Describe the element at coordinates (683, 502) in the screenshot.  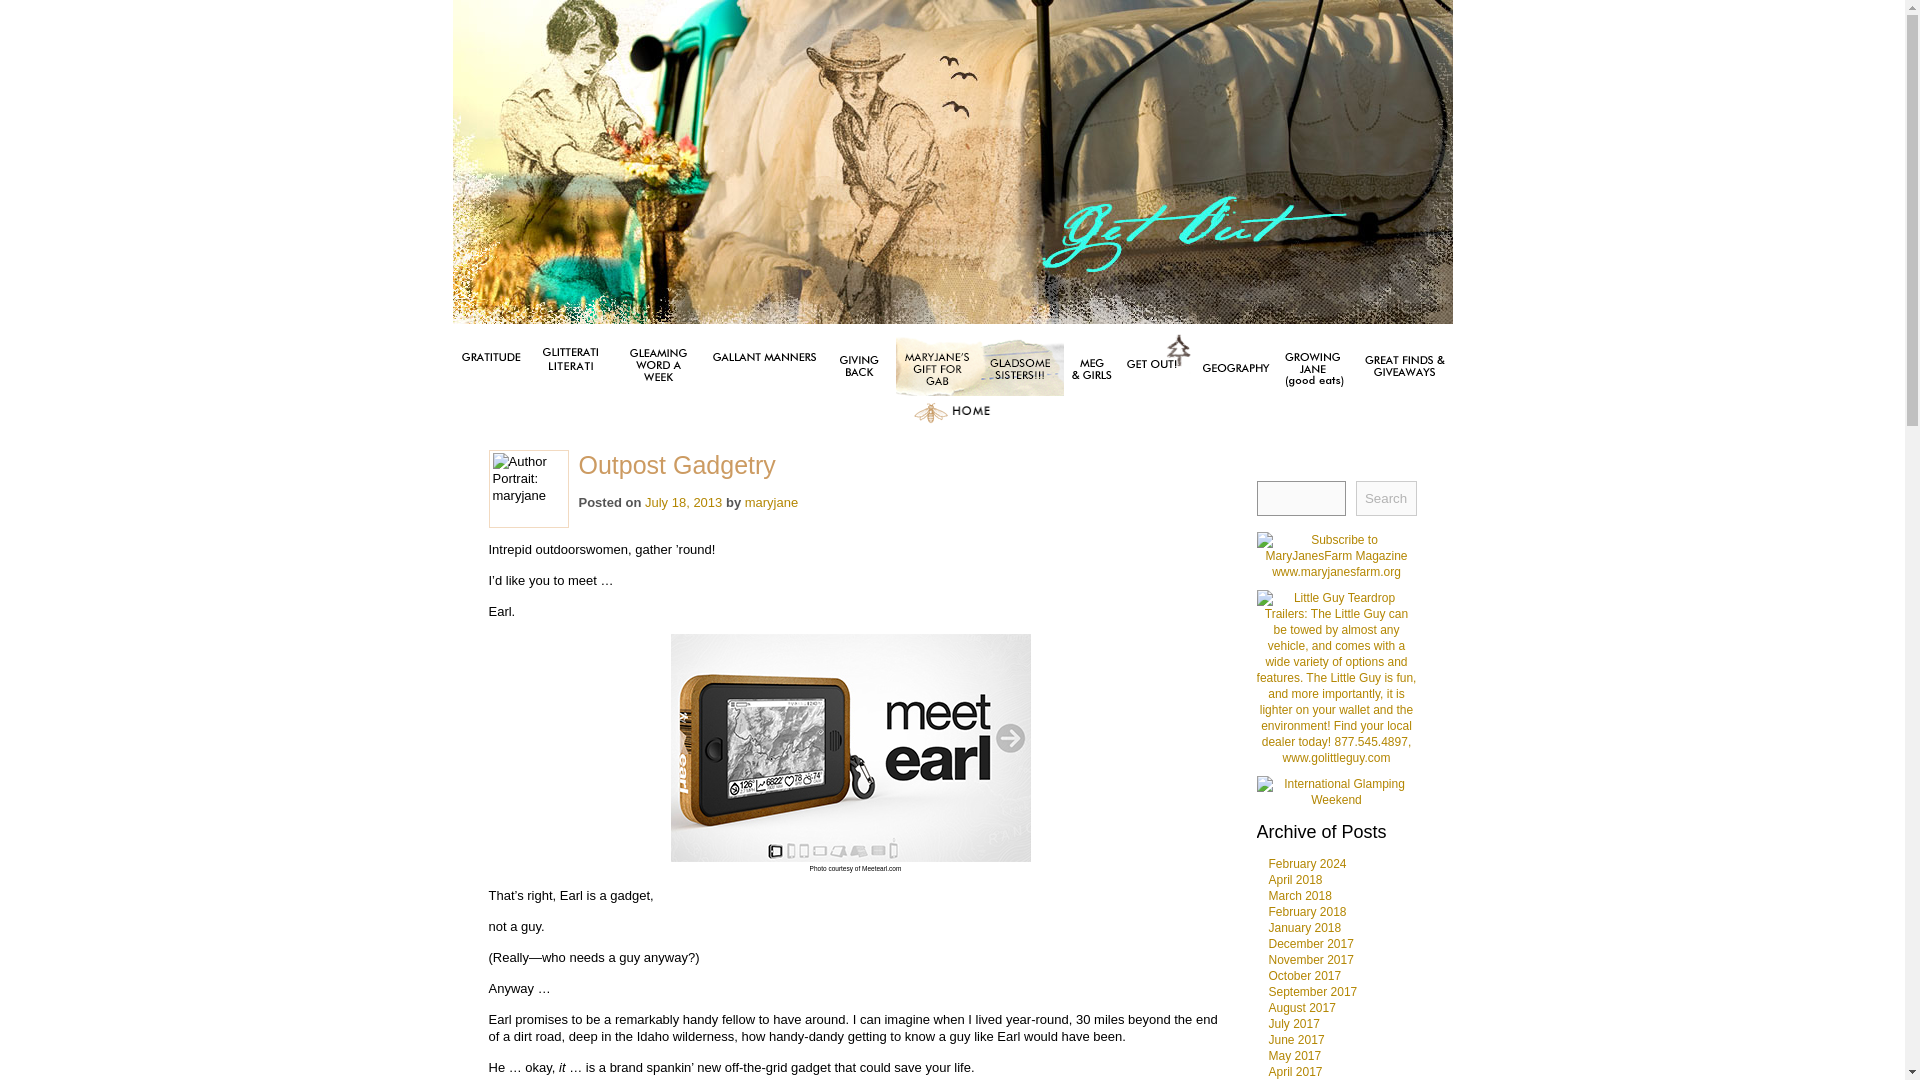
I see `12:09 am` at that location.